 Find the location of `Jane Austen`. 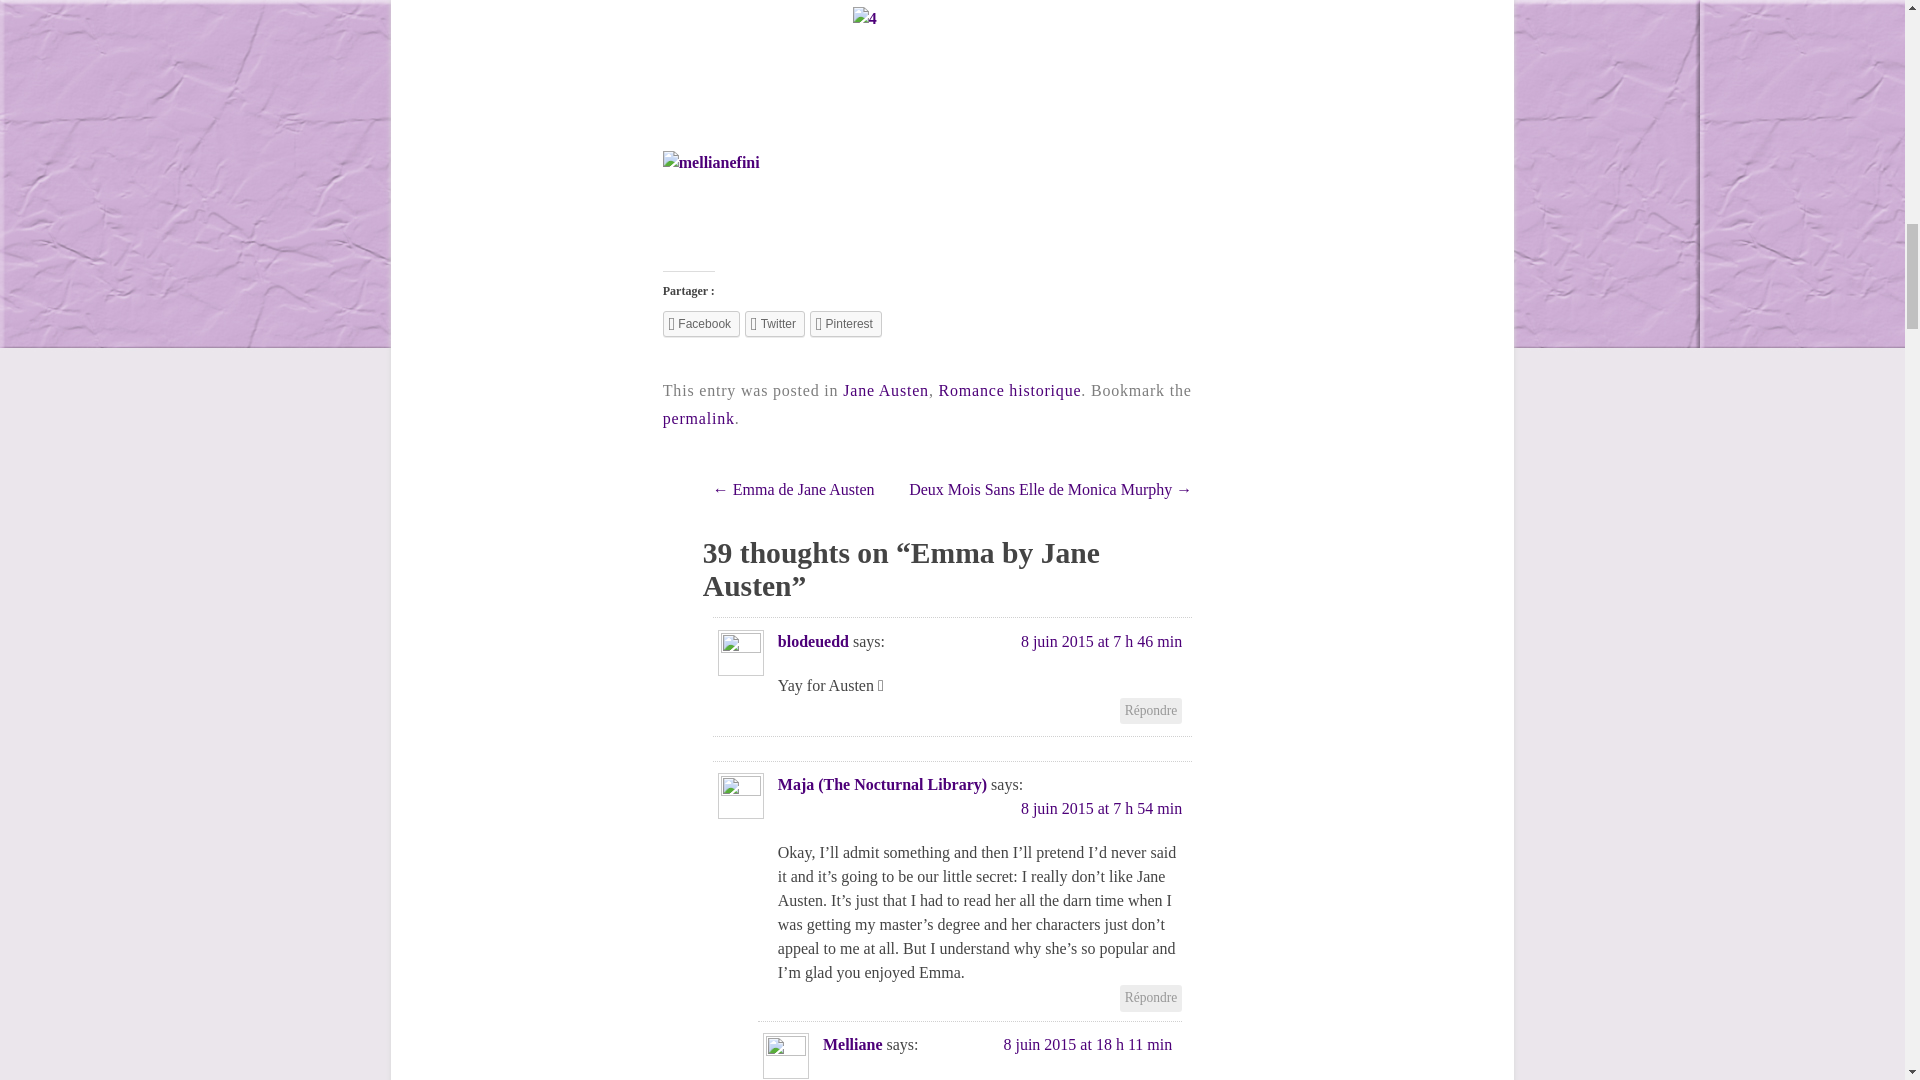

Jane Austen is located at coordinates (886, 390).